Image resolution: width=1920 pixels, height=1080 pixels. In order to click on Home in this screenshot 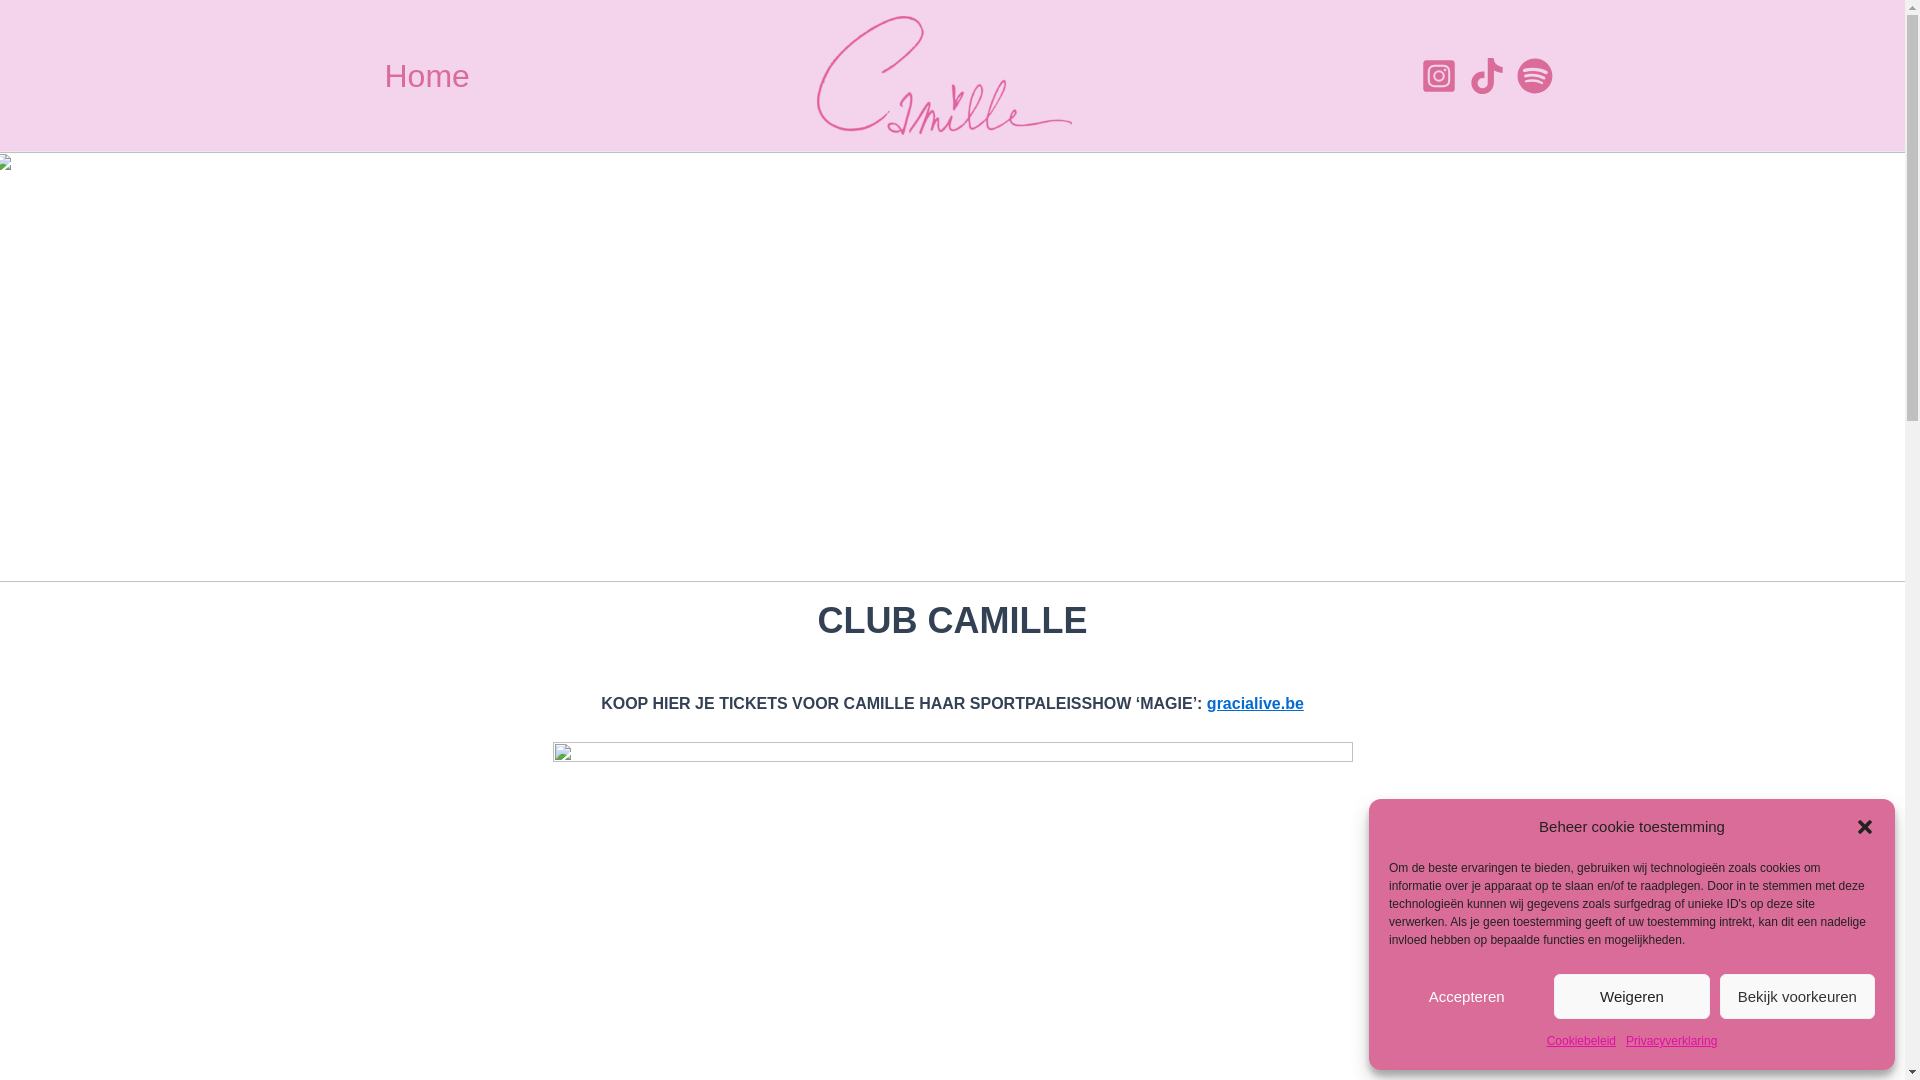, I will do `click(426, 76)`.